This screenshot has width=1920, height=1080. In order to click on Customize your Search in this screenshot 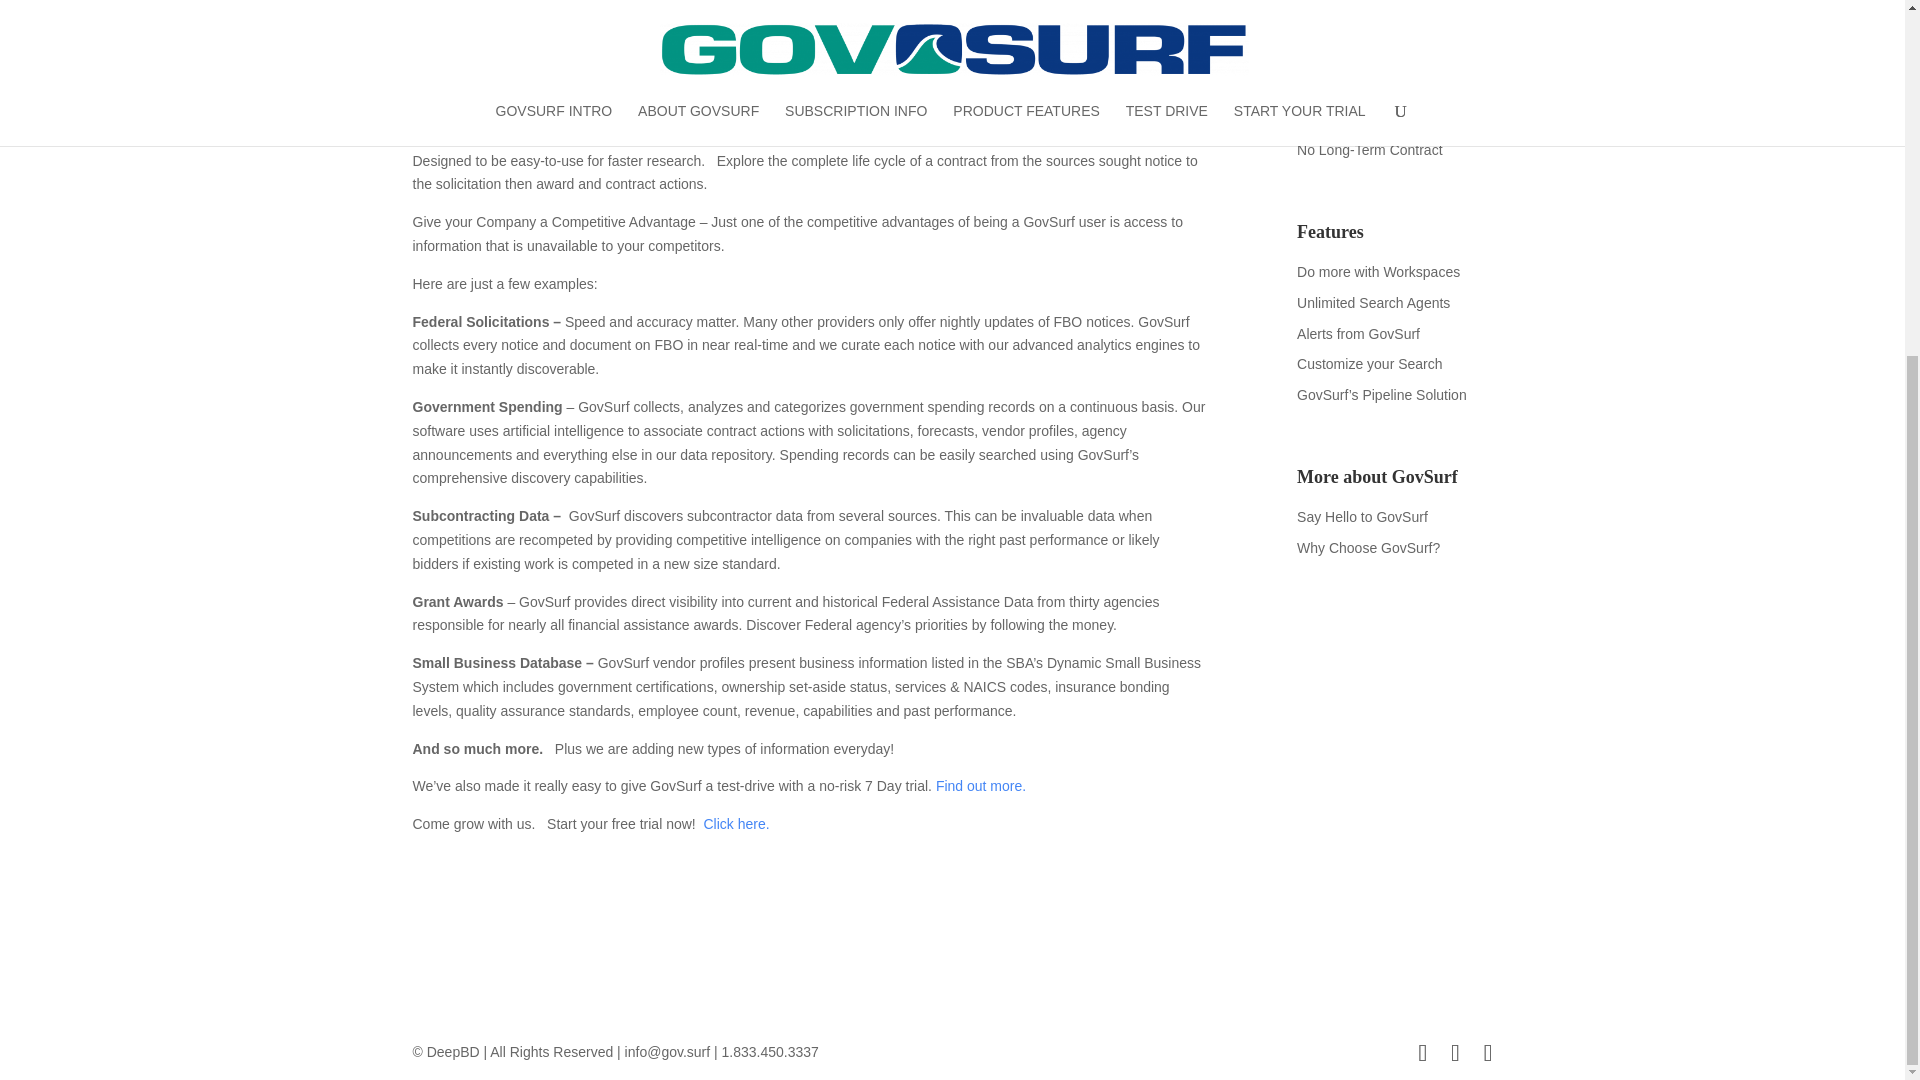, I will do `click(1370, 364)`.